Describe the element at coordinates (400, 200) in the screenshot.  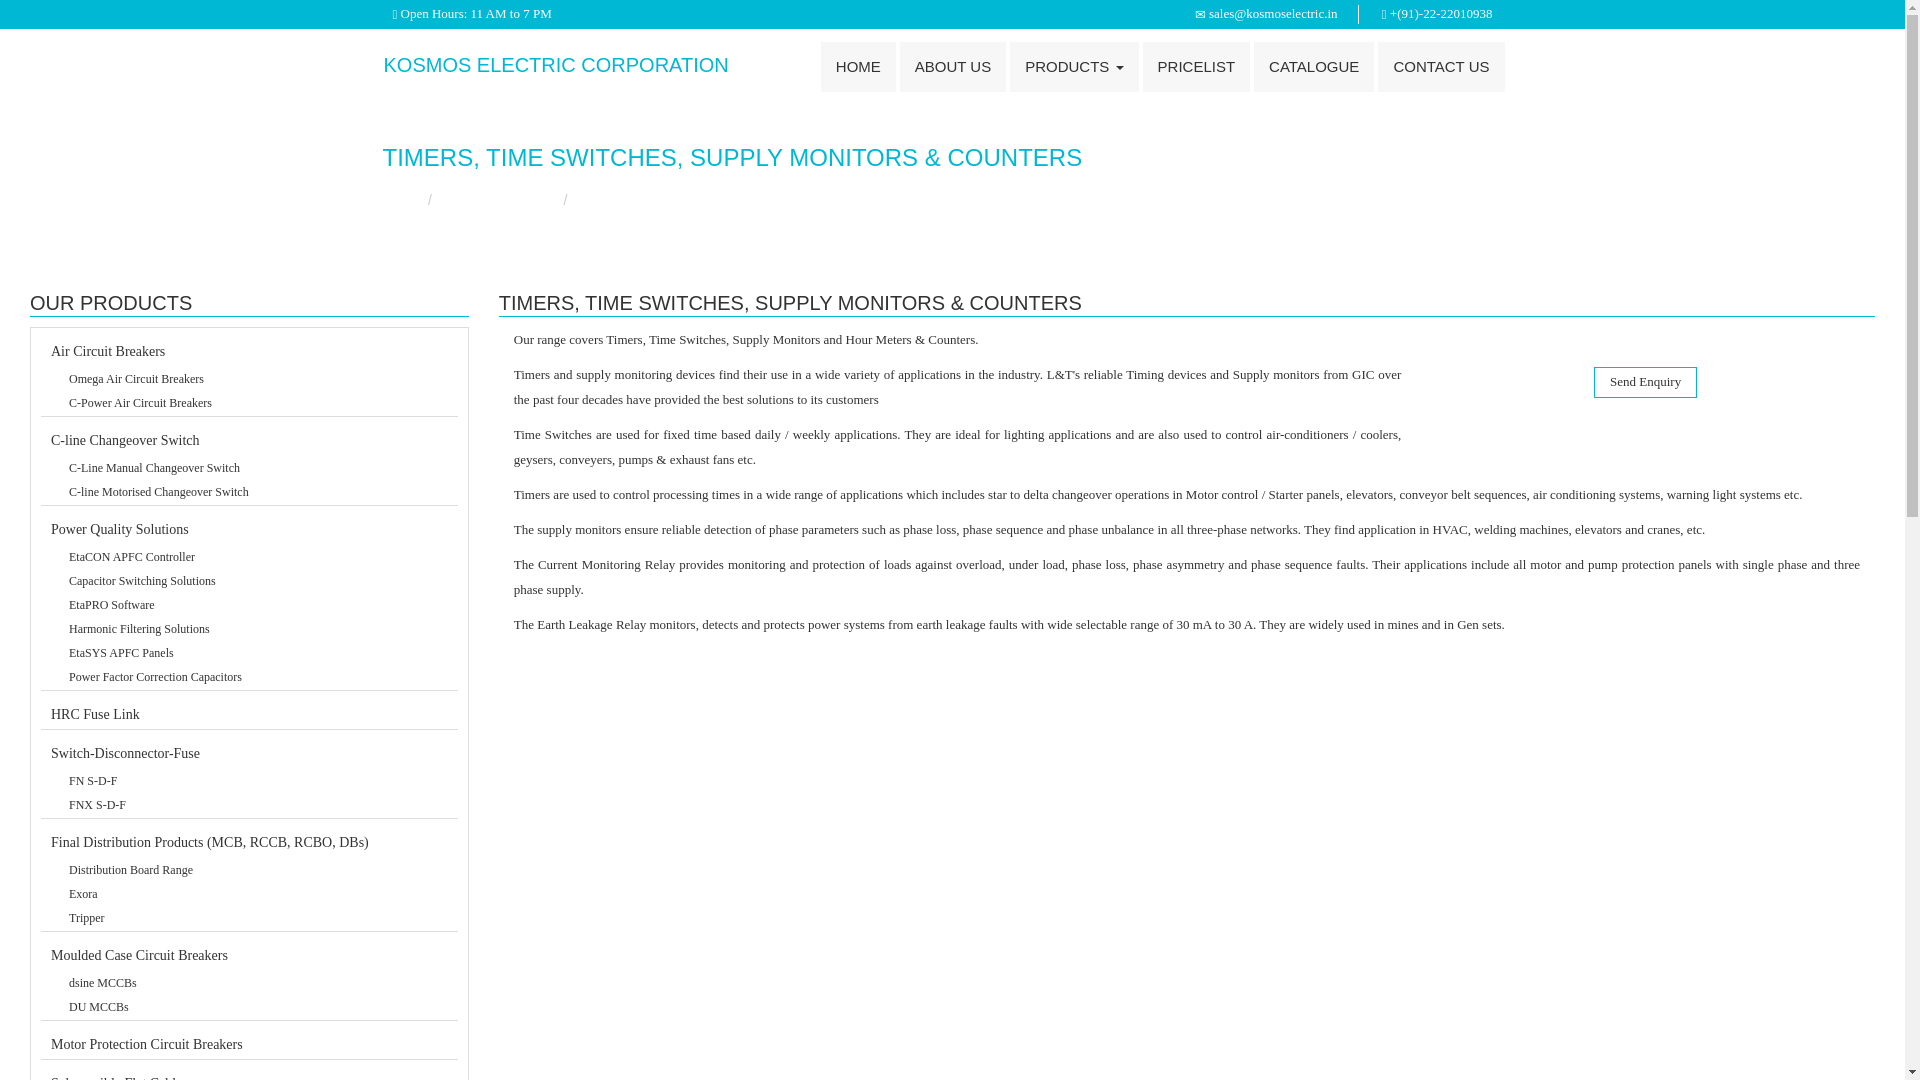
I see `Home` at that location.